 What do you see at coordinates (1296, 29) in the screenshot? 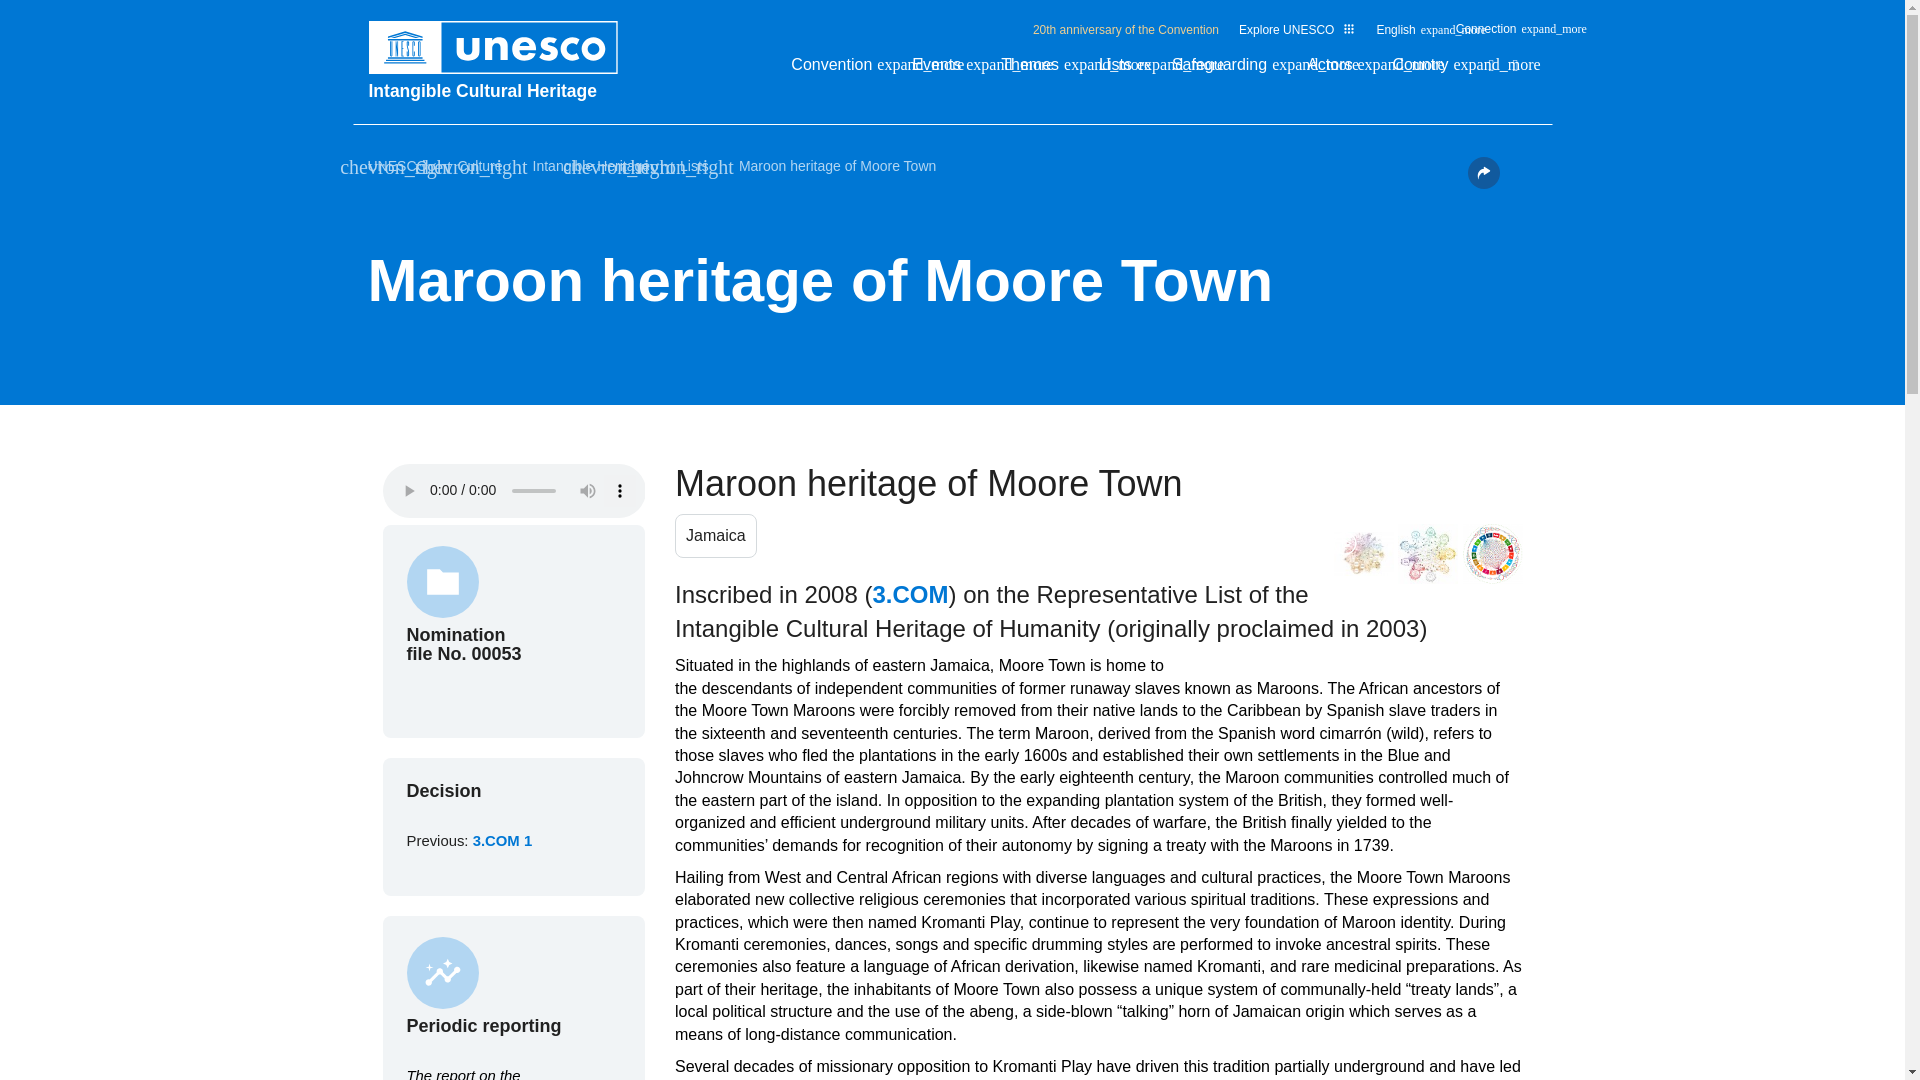
I see `Explore UNESCO` at bounding box center [1296, 29].